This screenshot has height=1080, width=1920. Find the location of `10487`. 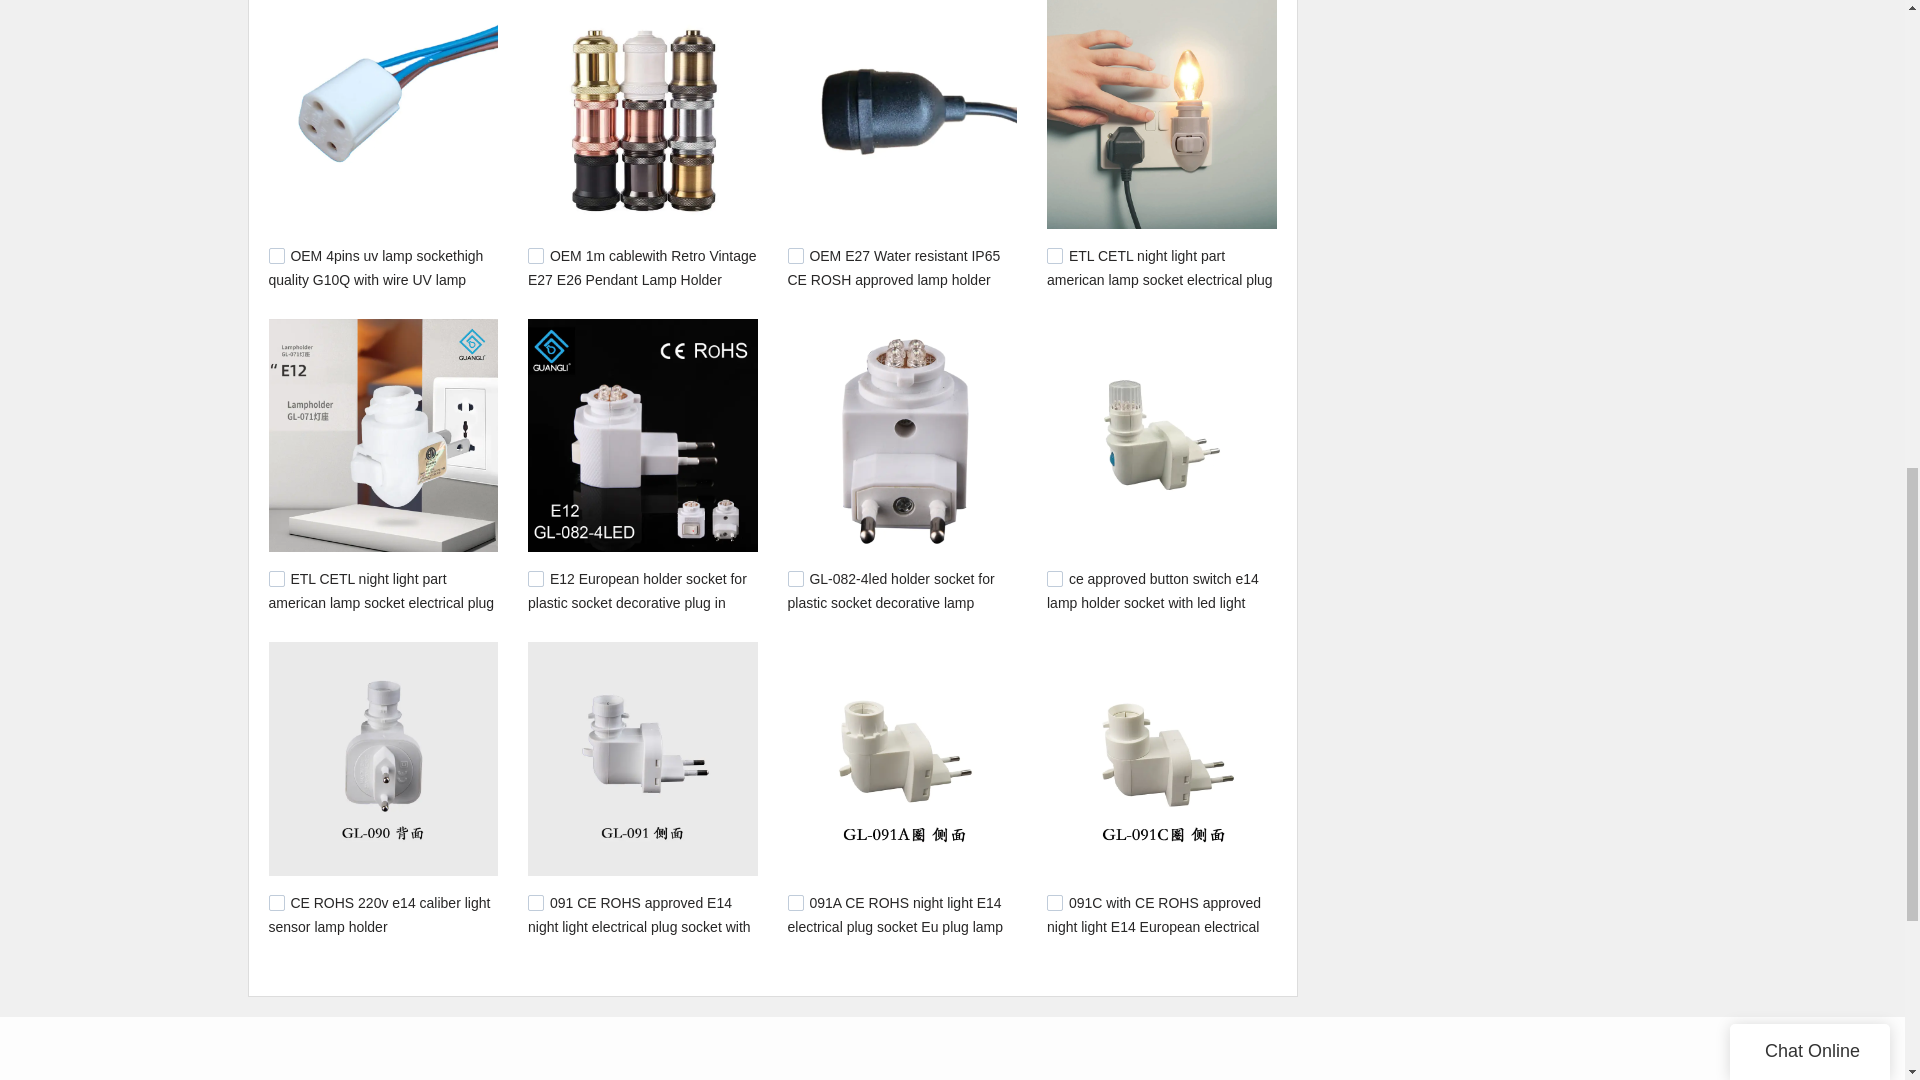

10487 is located at coordinates (796, 903).